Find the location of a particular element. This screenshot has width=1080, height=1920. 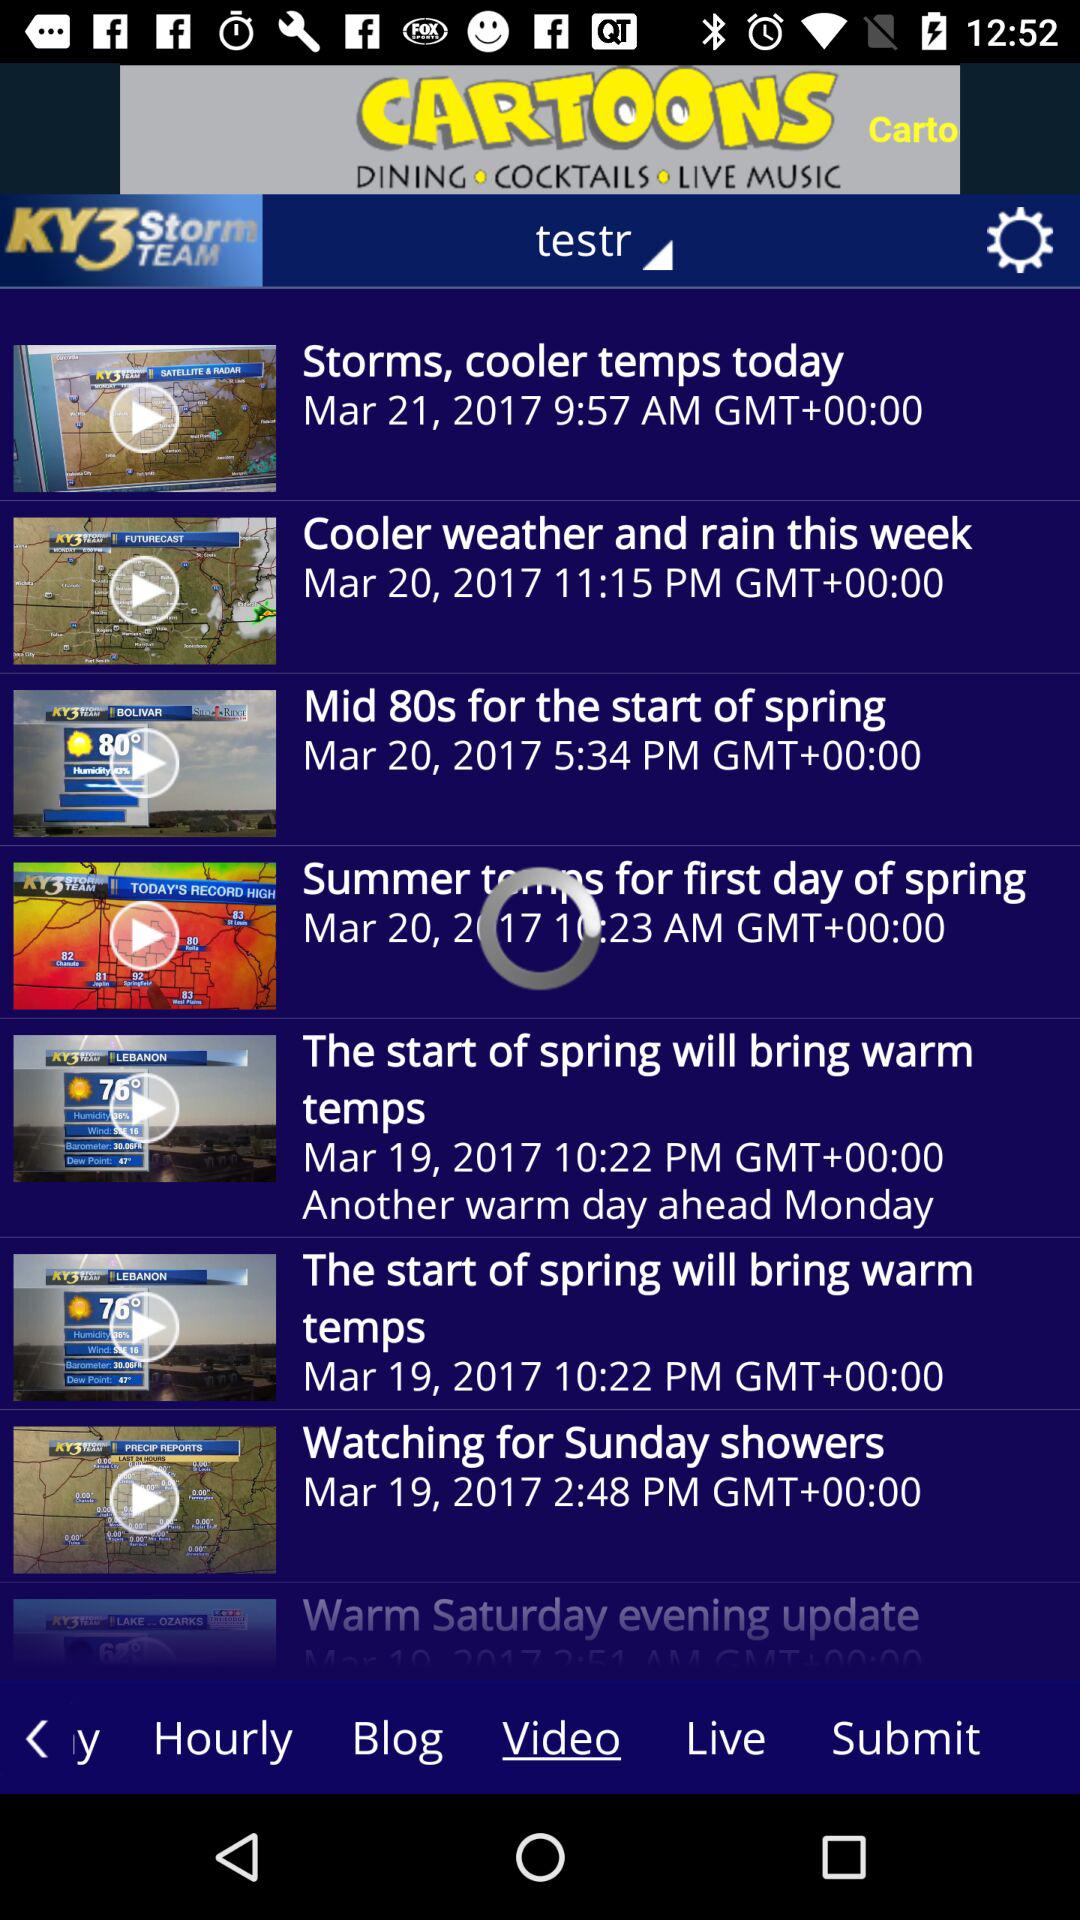

click on the third image from the left top of the page is located at coordinates (145, 763).